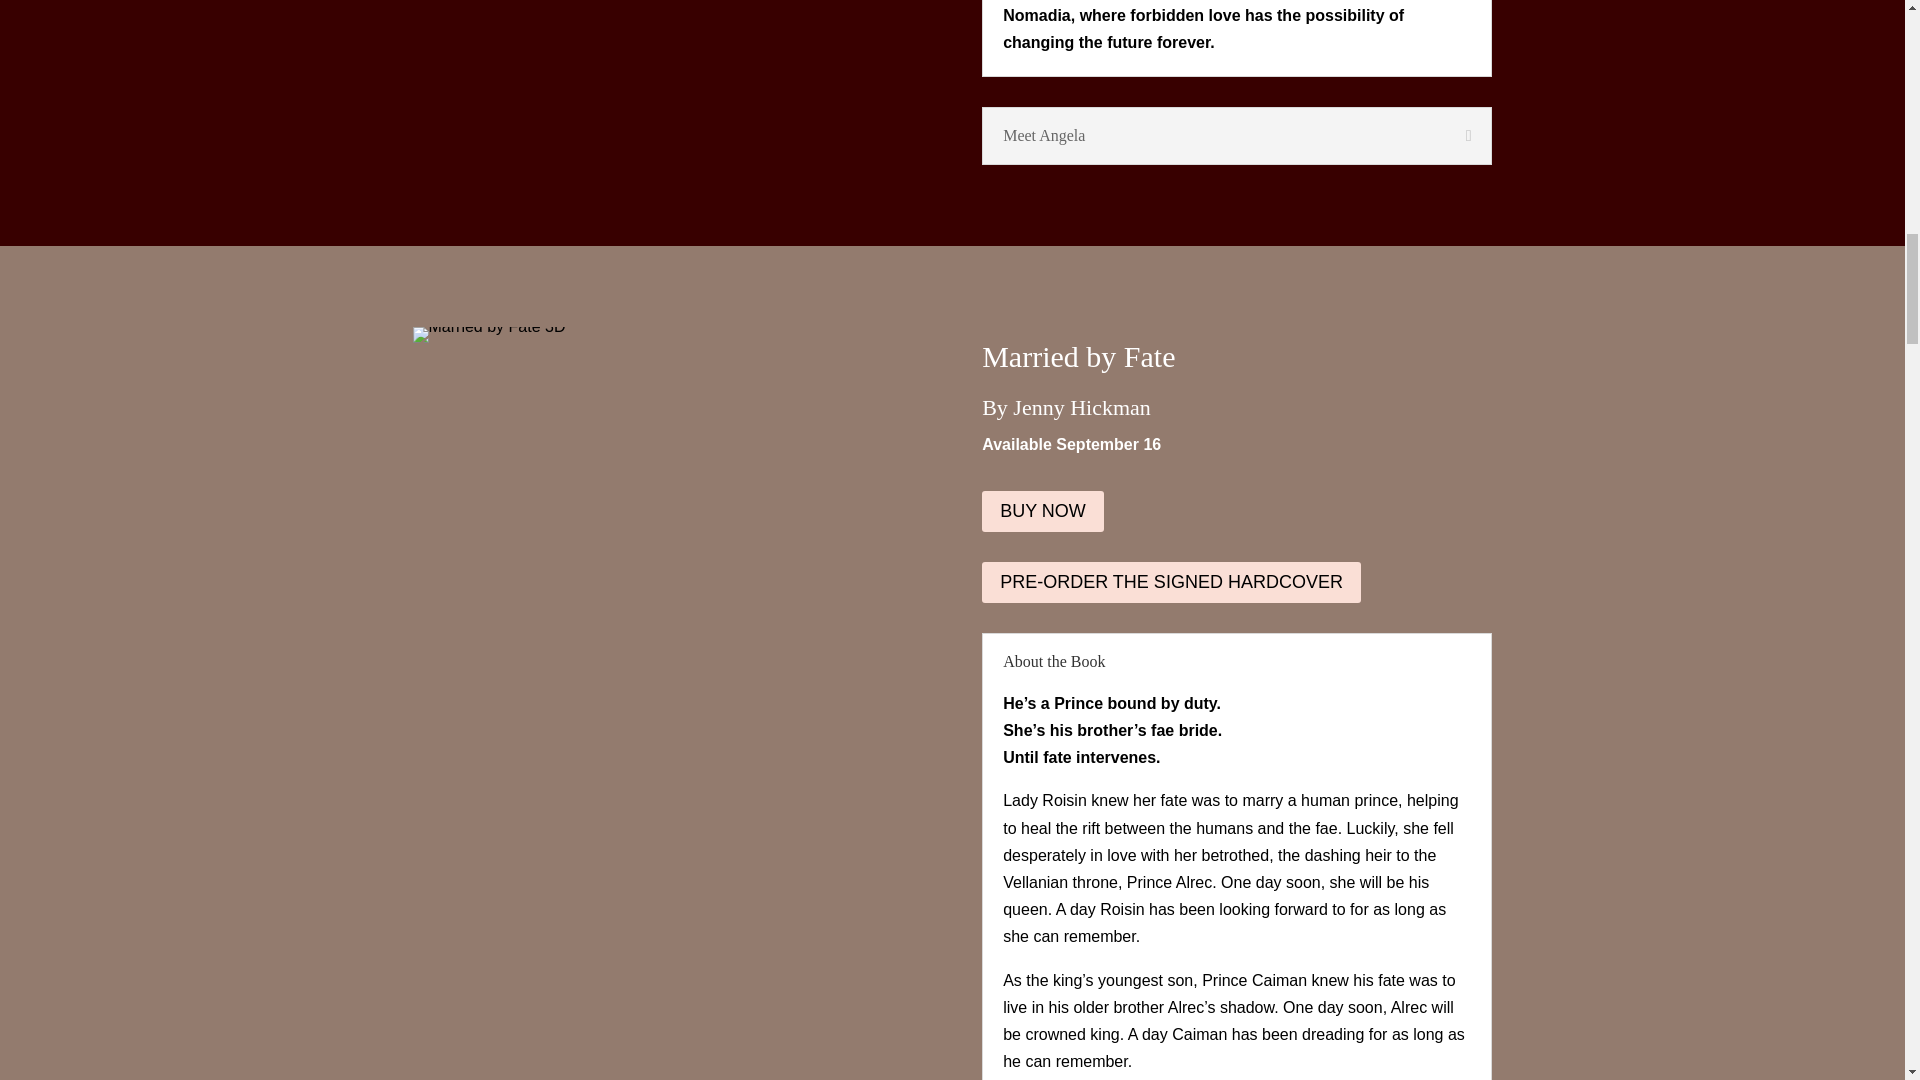 The width and height of the screenshot is (1920, 1080). Describe the element at coordinates (488, 335) in the screenshot. I see `Married by Fate 3D` at that location.